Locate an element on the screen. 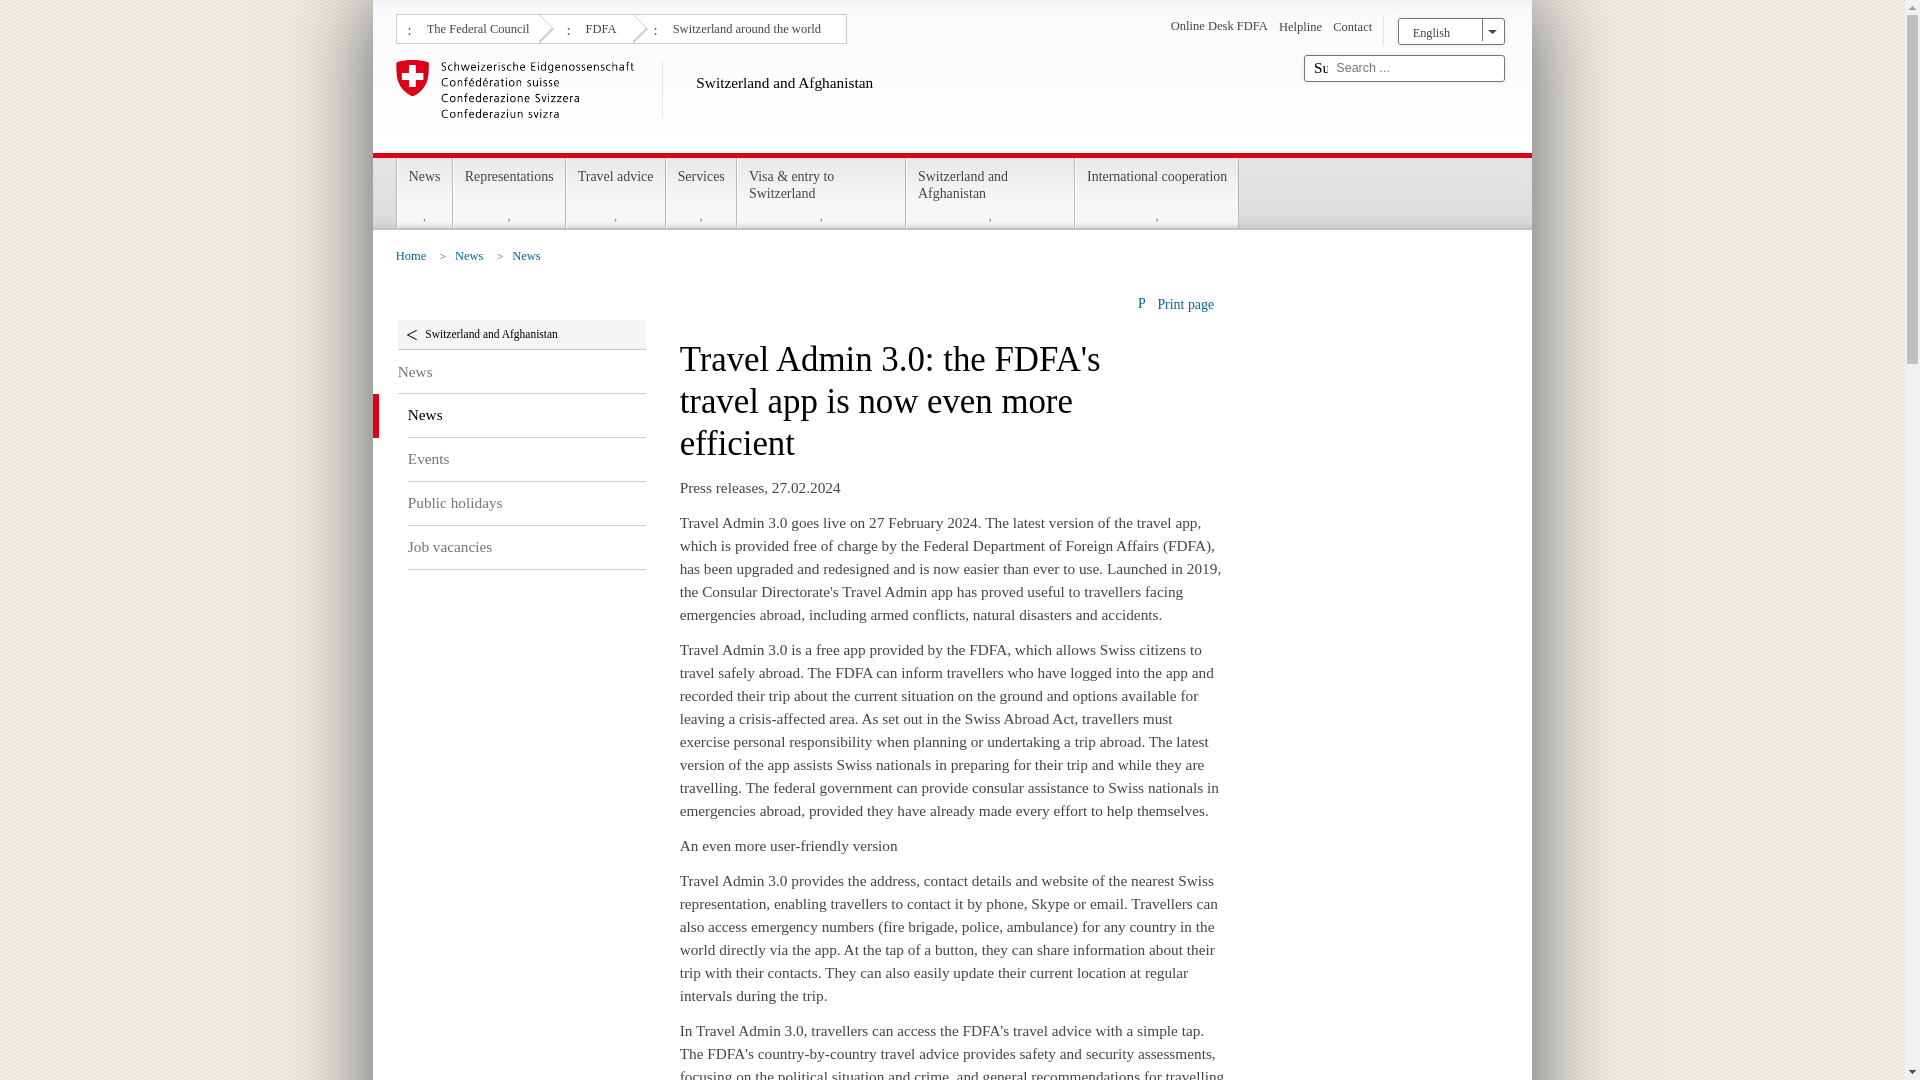  The Federal Council is located at coordinates (476, 27).